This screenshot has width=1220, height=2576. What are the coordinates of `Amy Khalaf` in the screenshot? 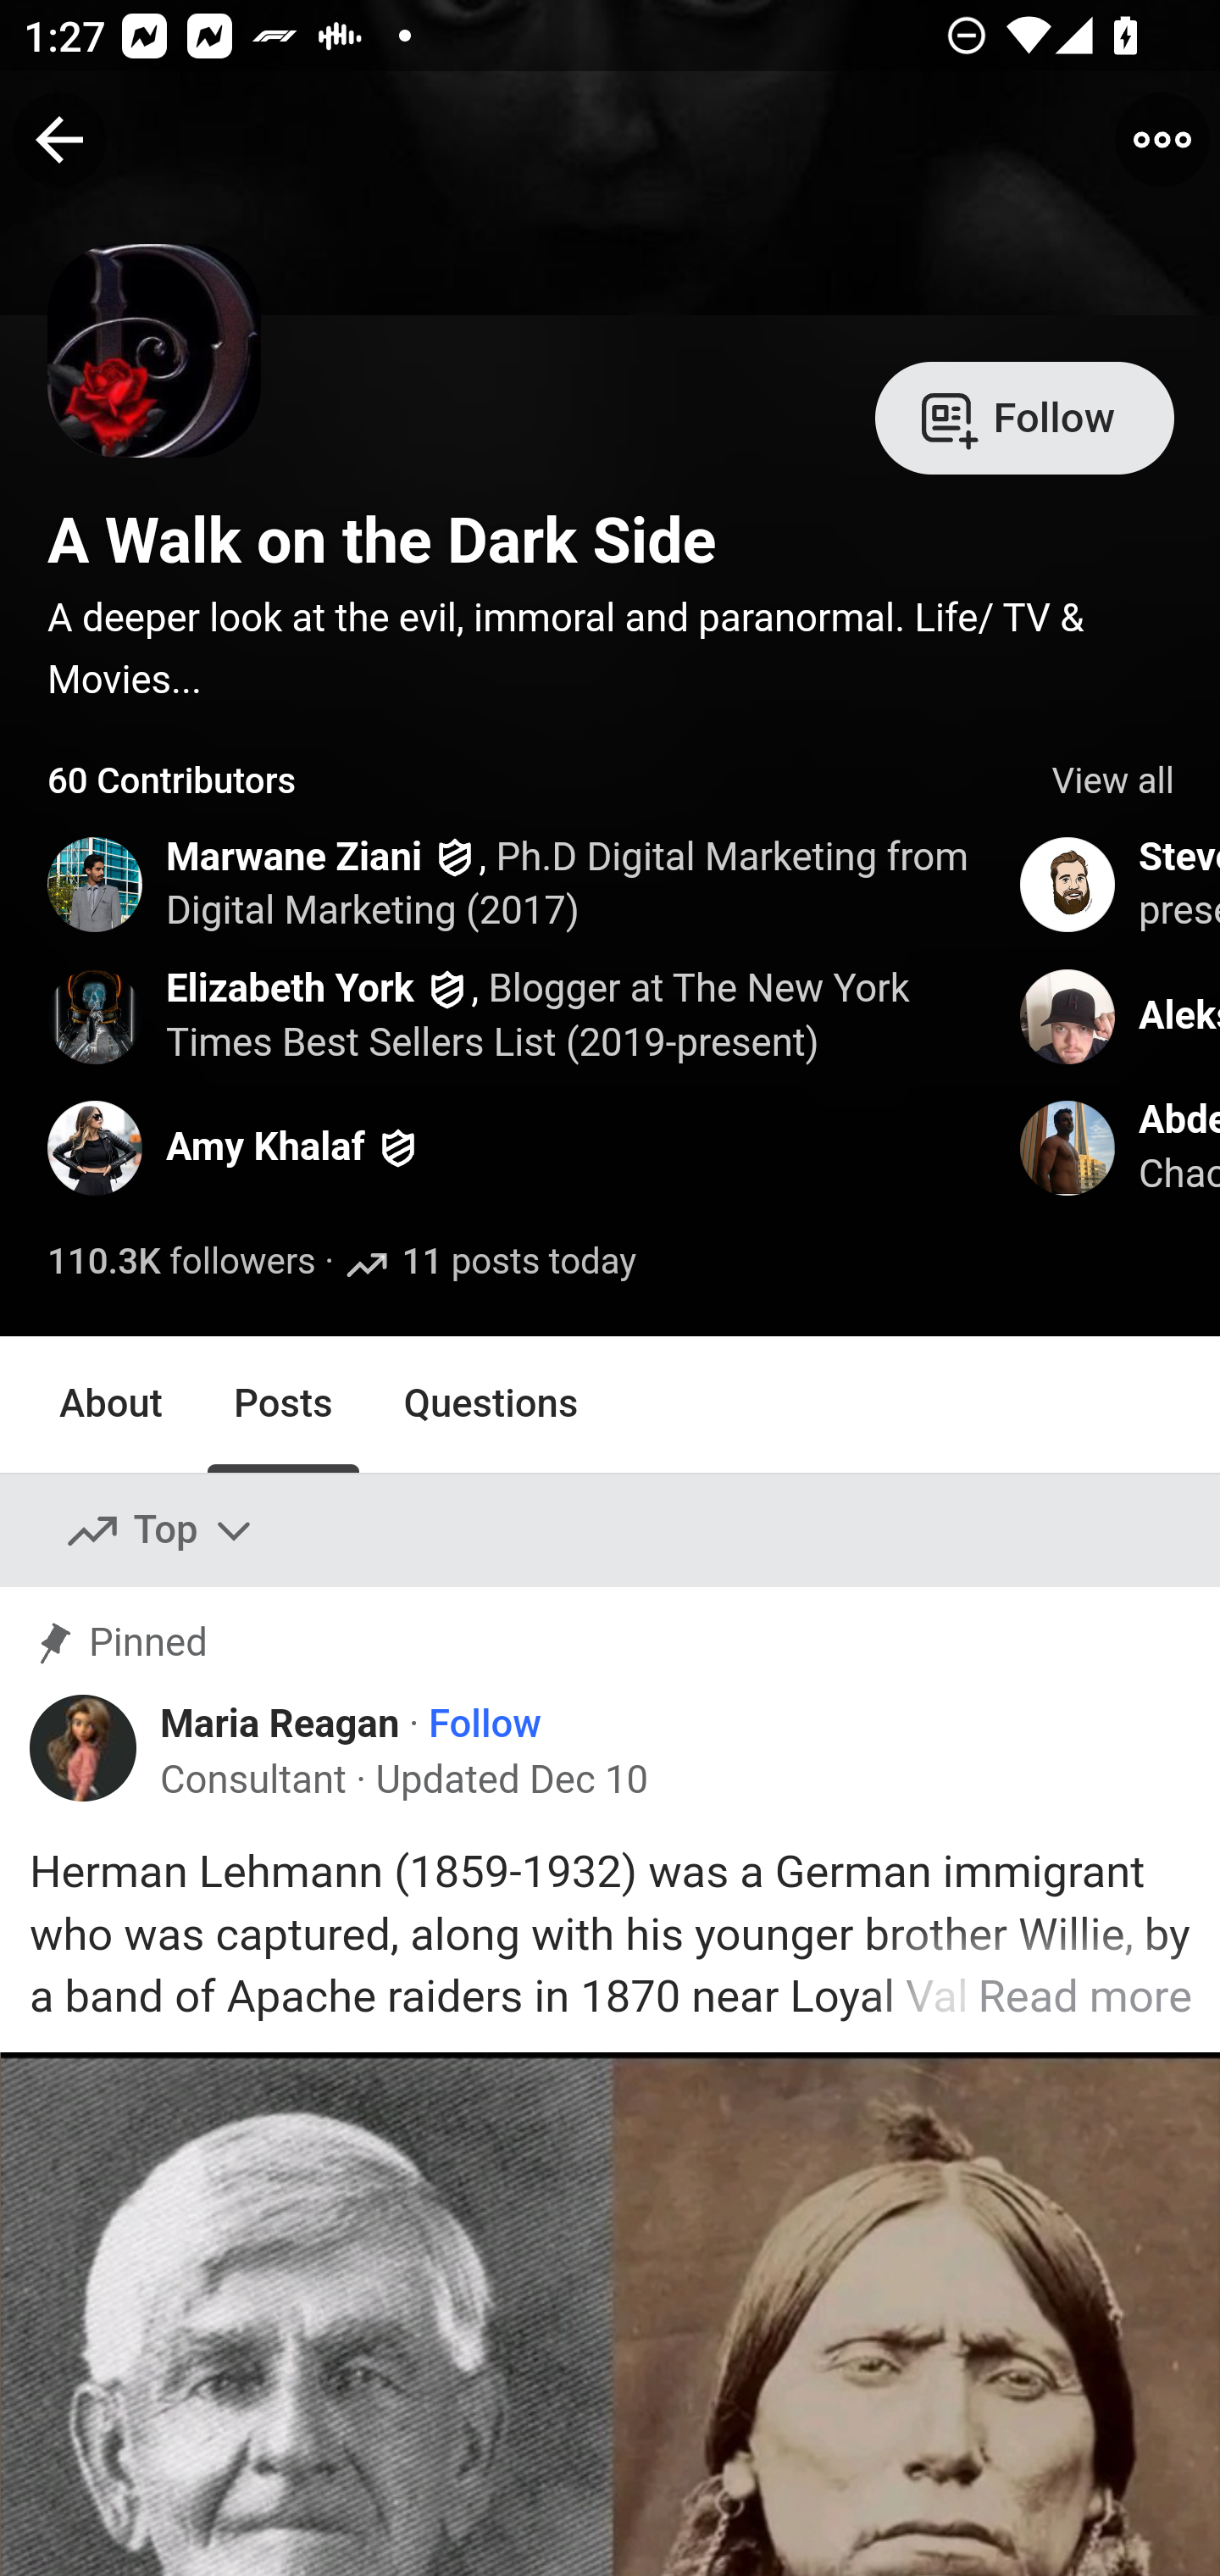 It's located at (266, 1149).